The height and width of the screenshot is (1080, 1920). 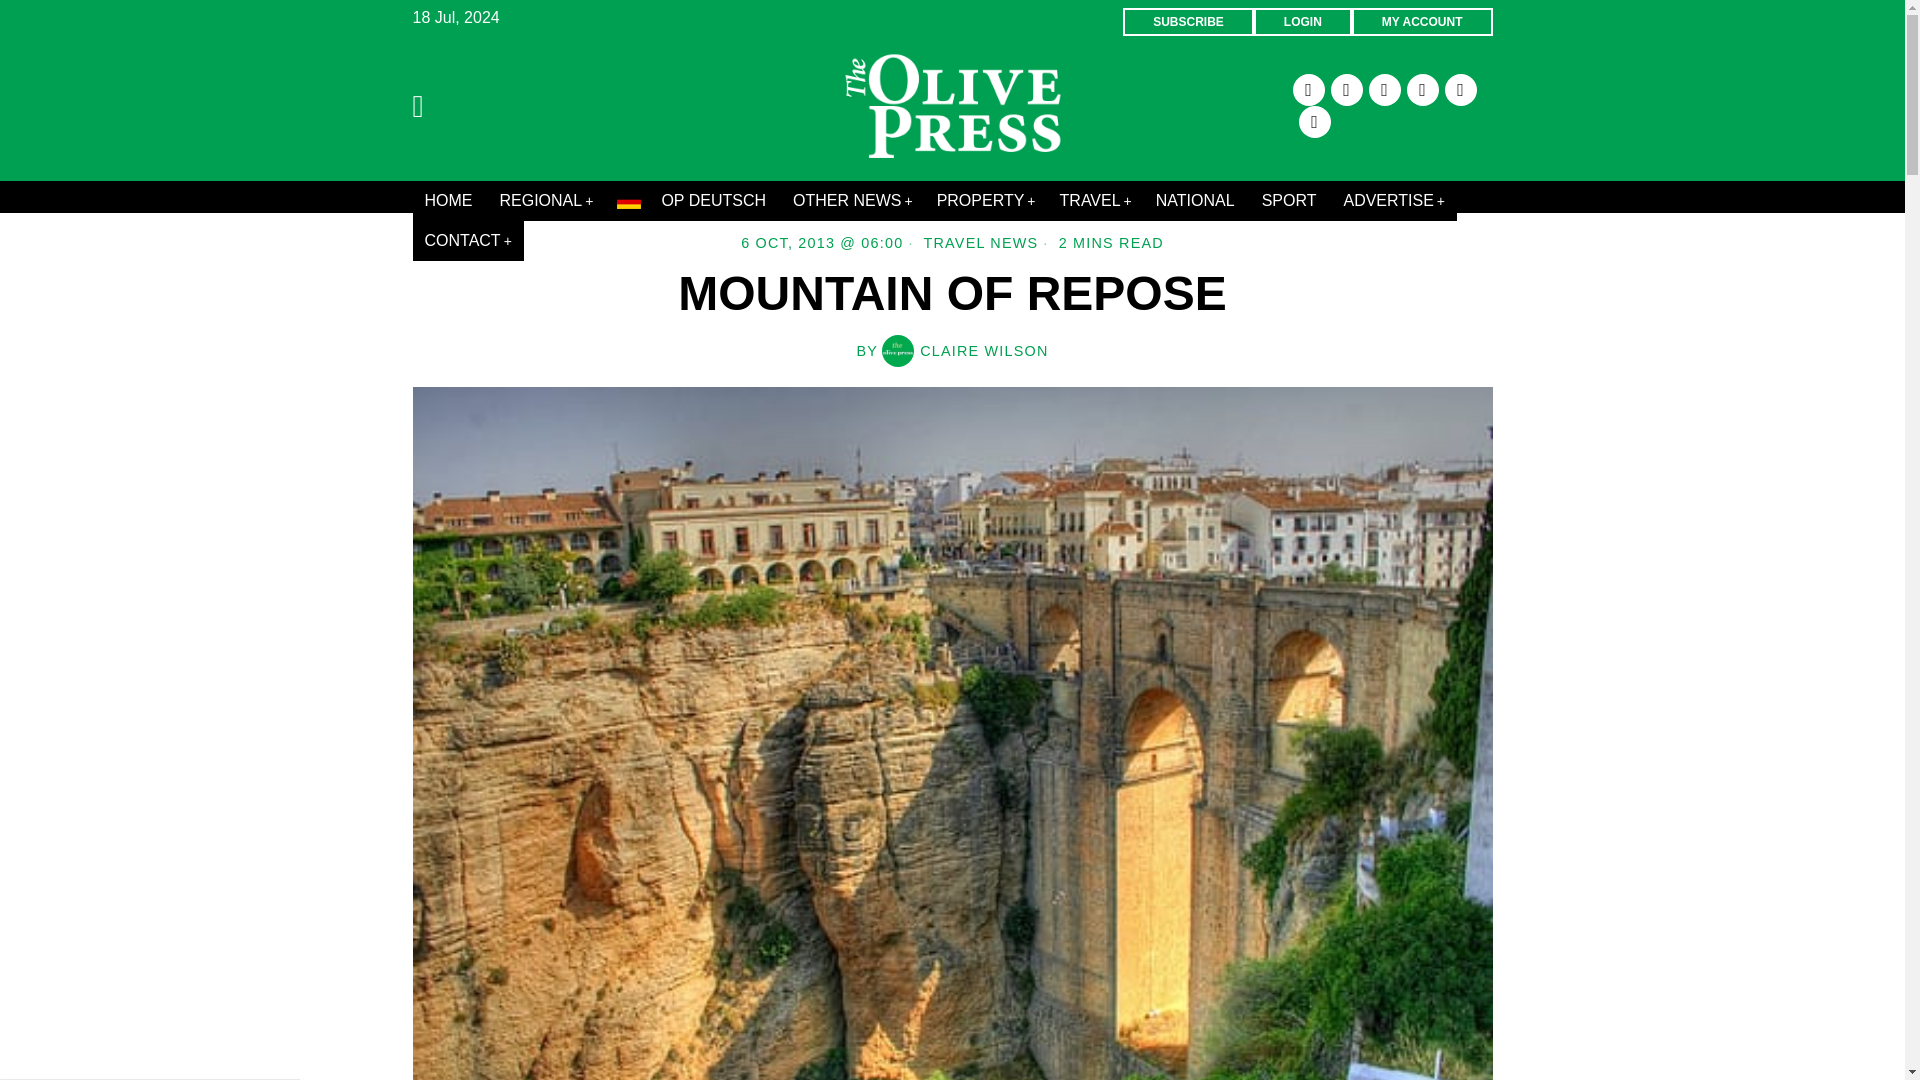 What do you see at coordinates (546, 201) in the screenshot?
I see `REGIONAL` at bounding box center [546, 201].